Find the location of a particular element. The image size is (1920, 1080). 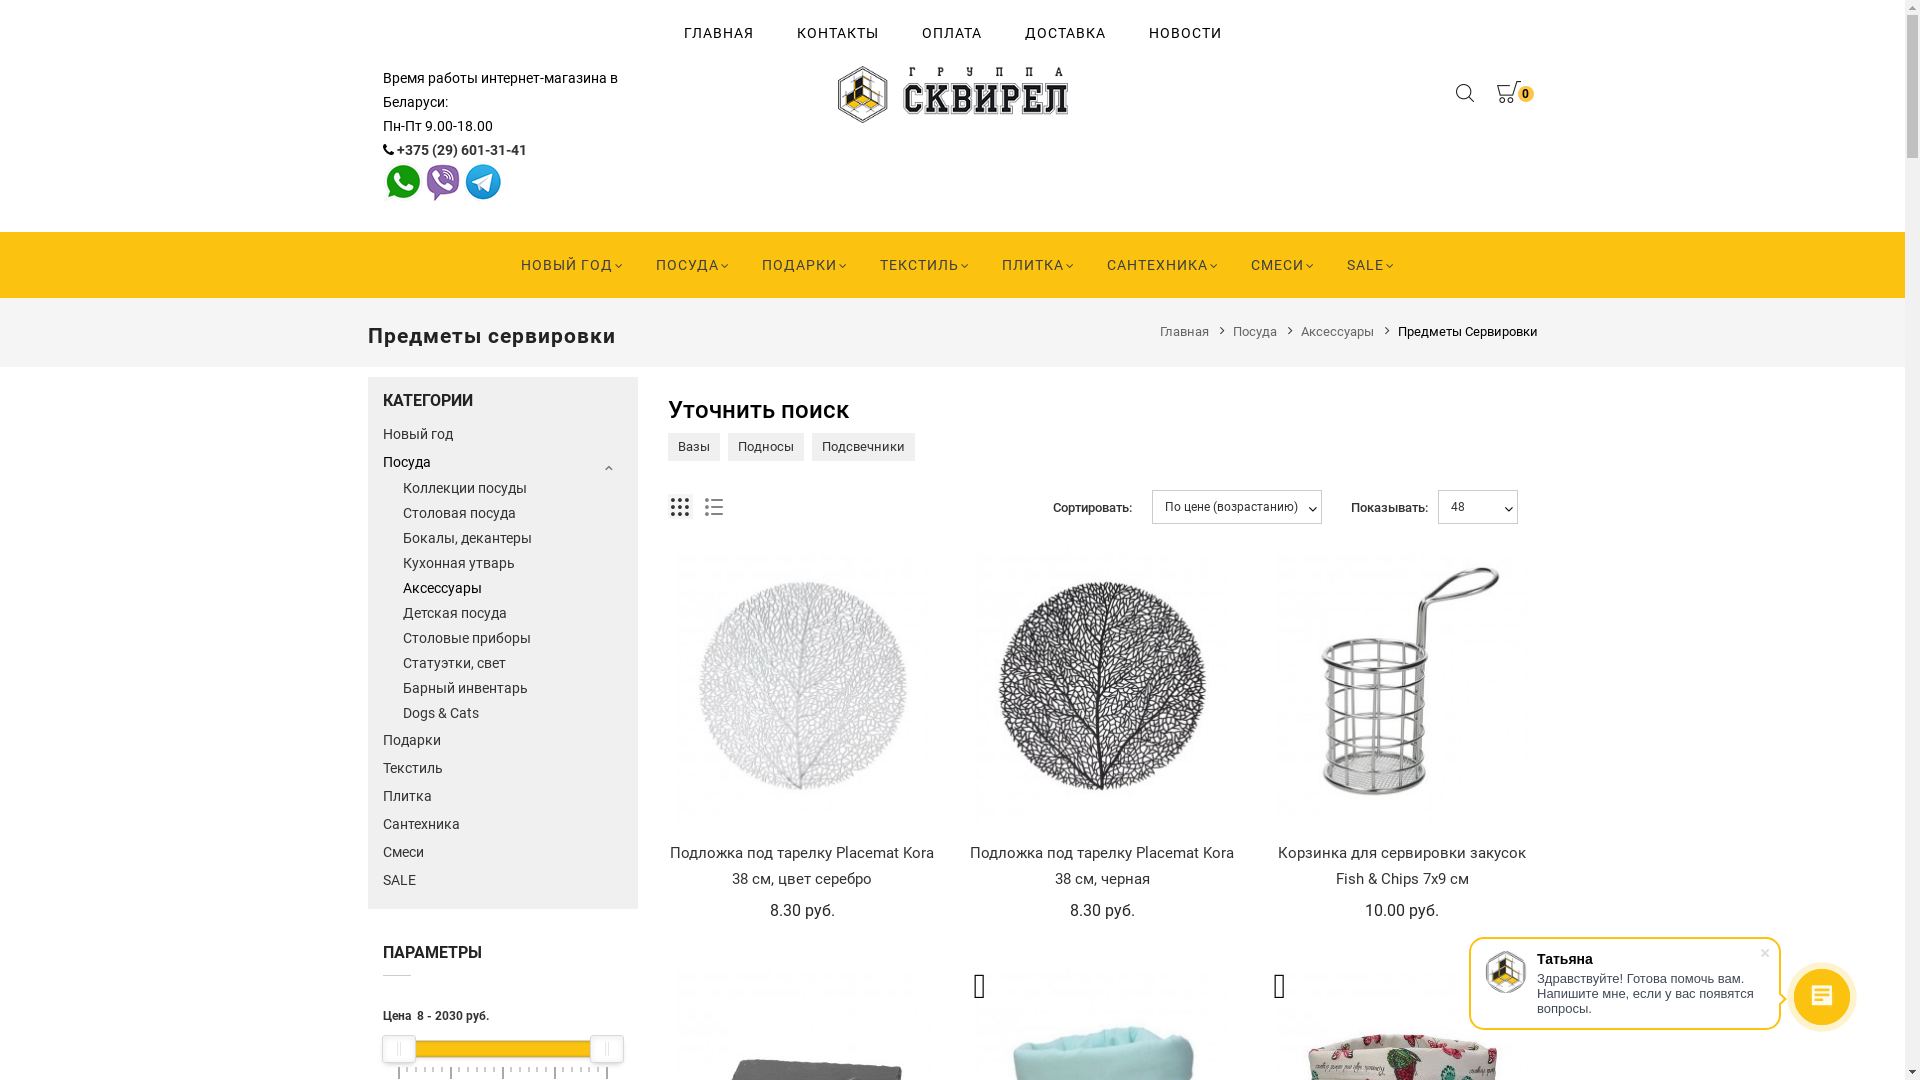

0 is located at coordinates (1507, 95).